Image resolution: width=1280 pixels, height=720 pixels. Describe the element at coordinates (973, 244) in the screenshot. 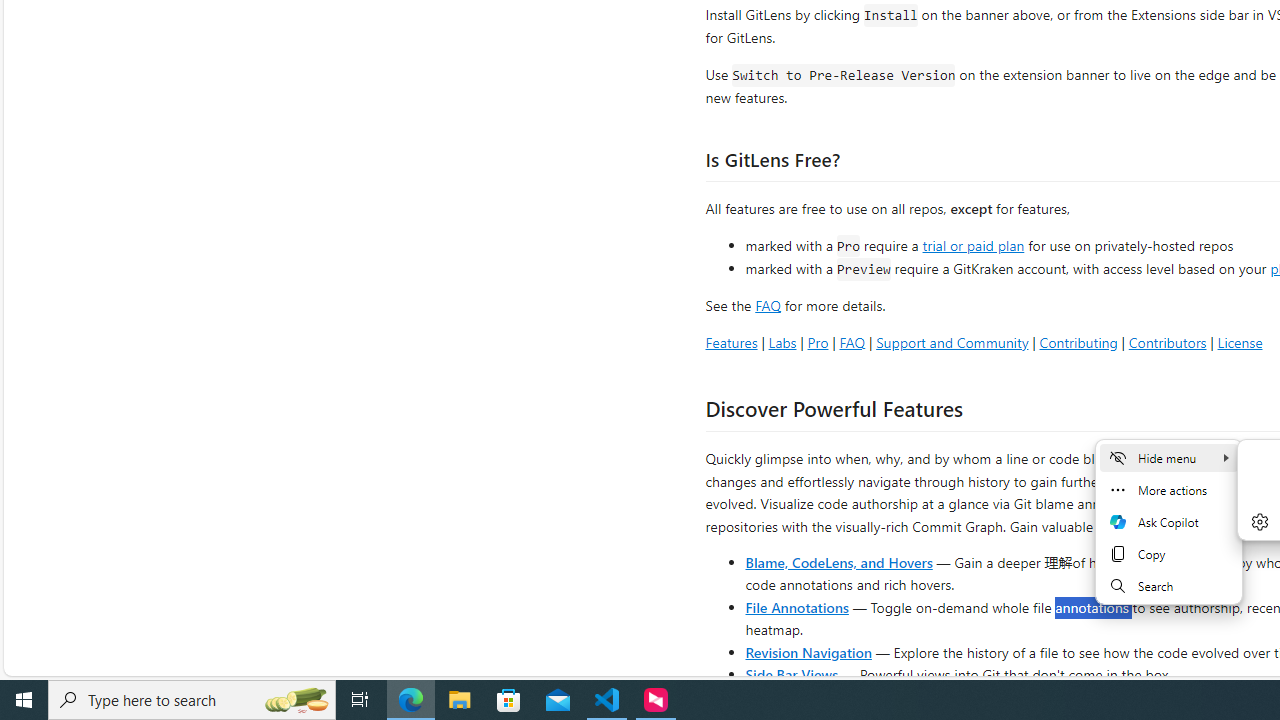

I see `trial or paid plan` at that location.